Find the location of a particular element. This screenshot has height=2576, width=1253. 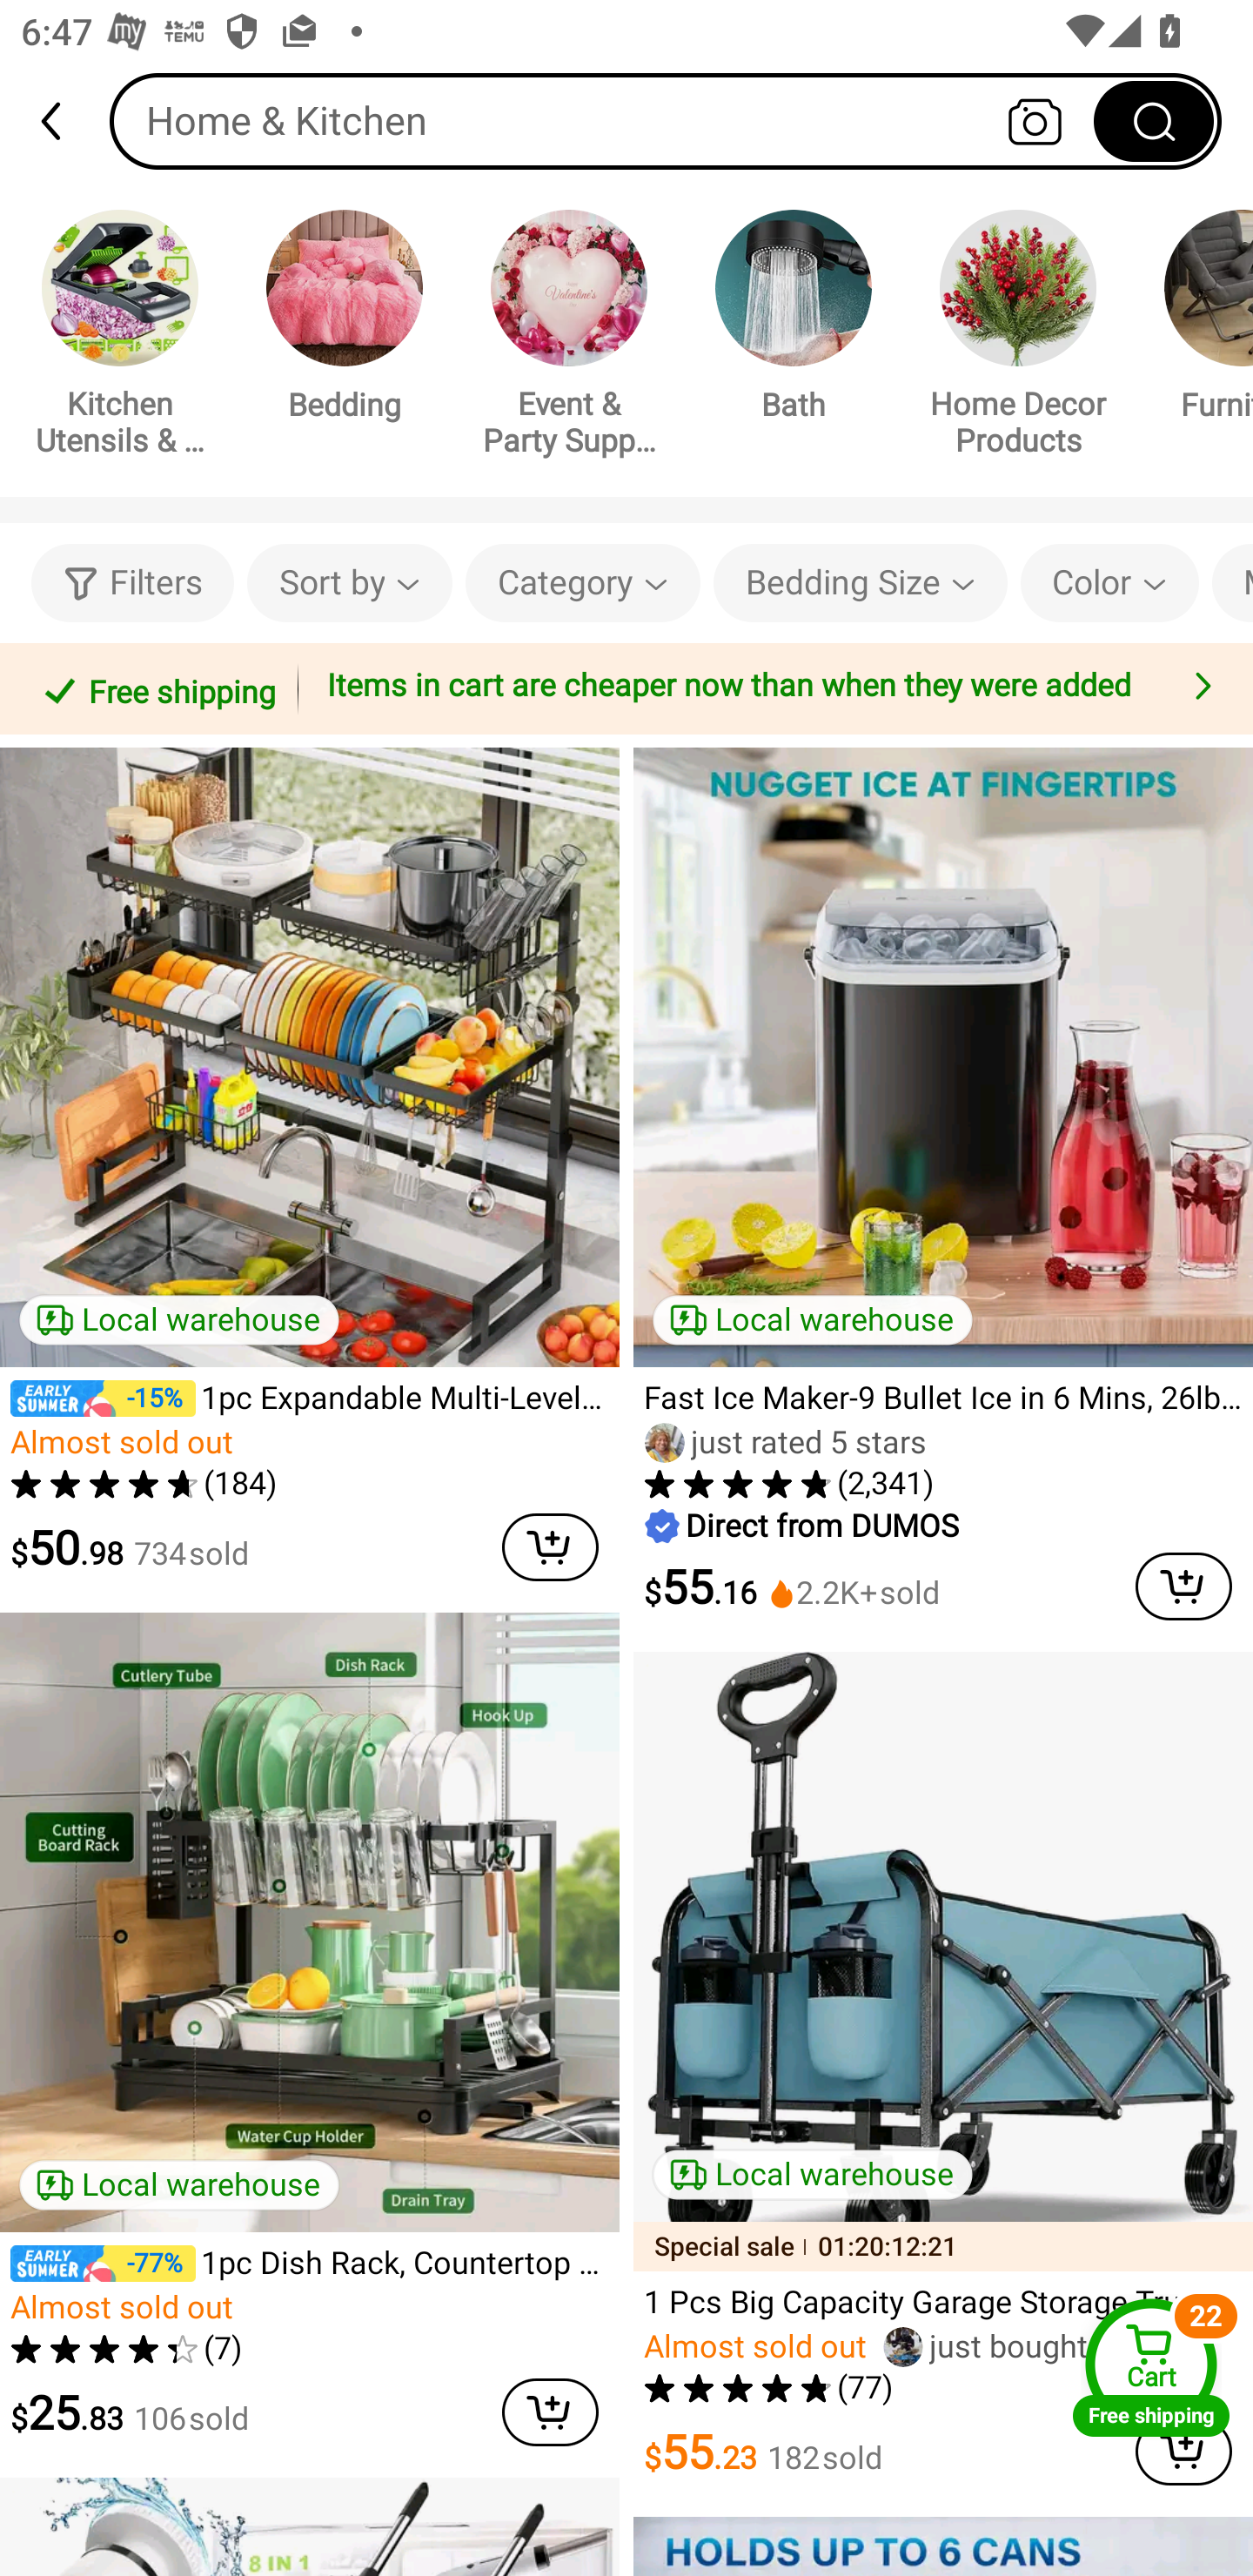

Kitchen Utensils & Supplies is located at coordinates (120, 338).